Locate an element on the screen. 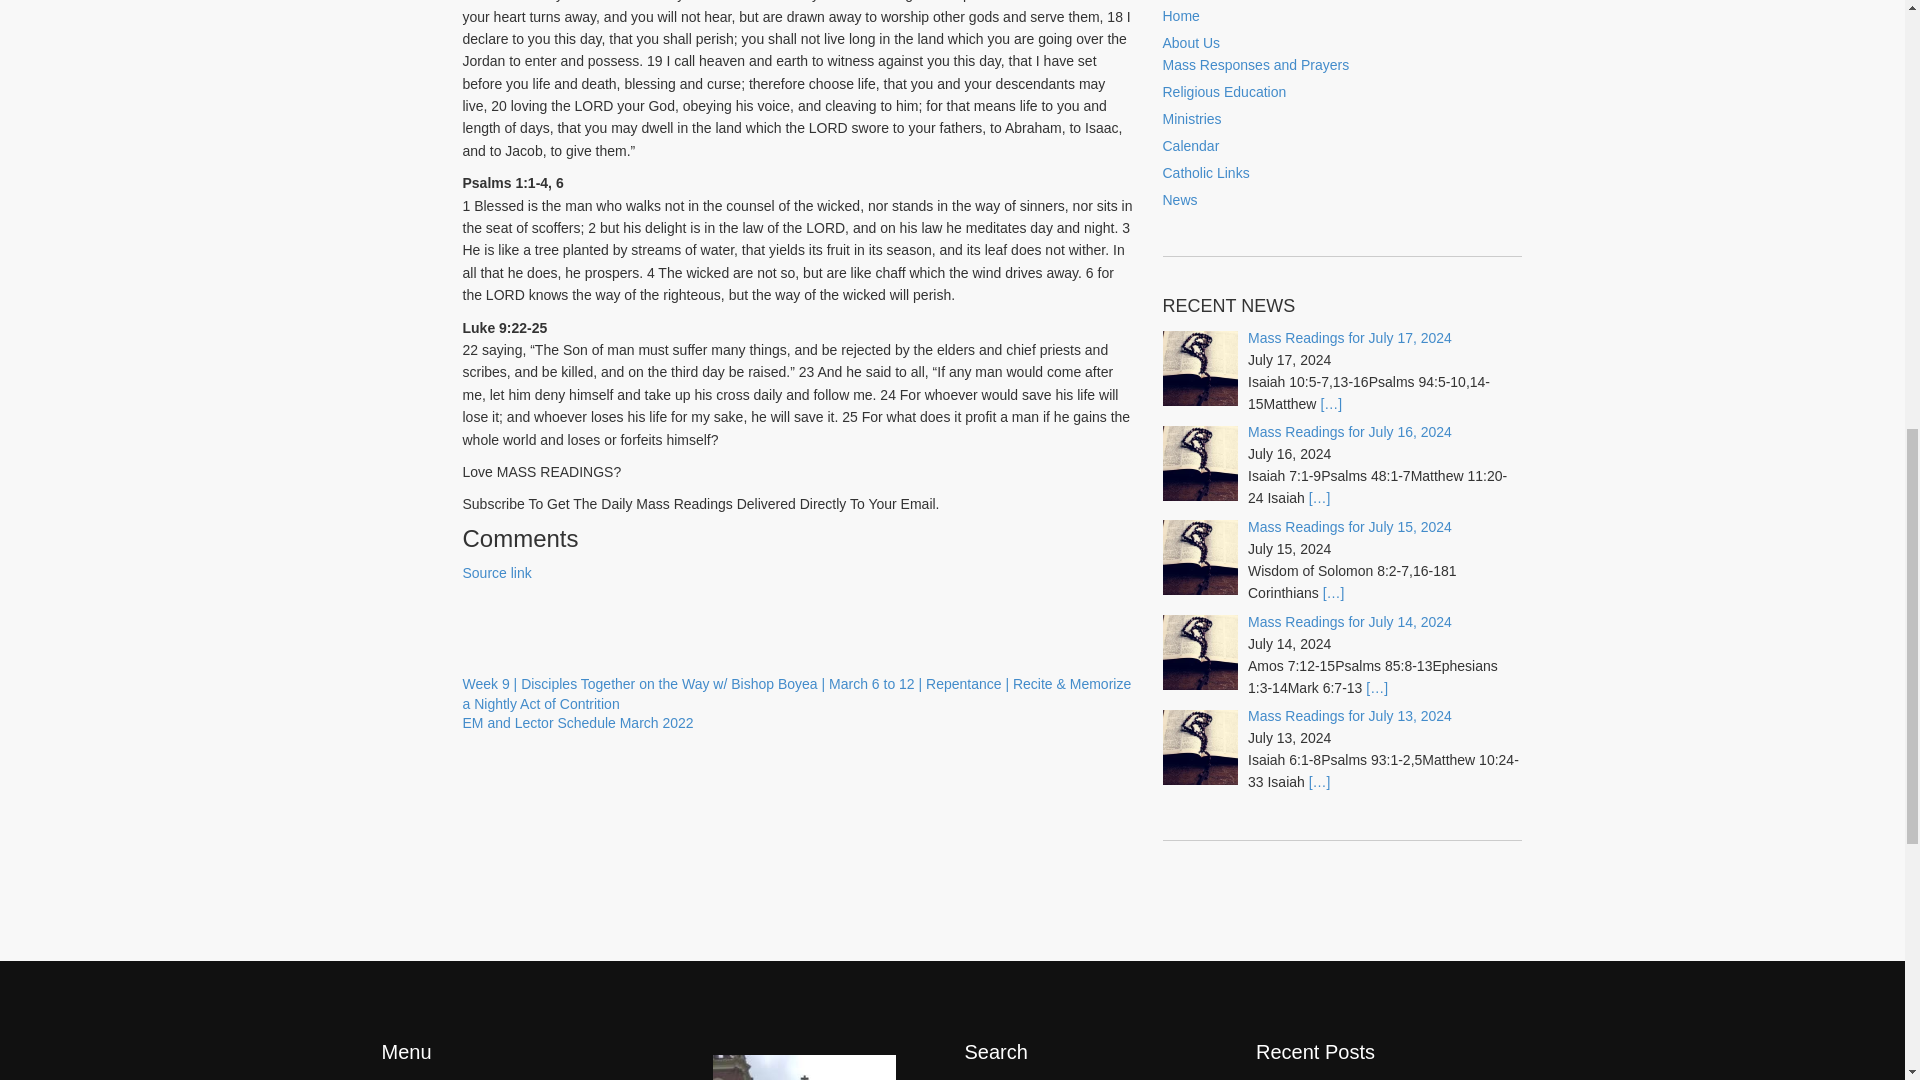  Mass Responses and Prayers is located at coordinates (578, 722).